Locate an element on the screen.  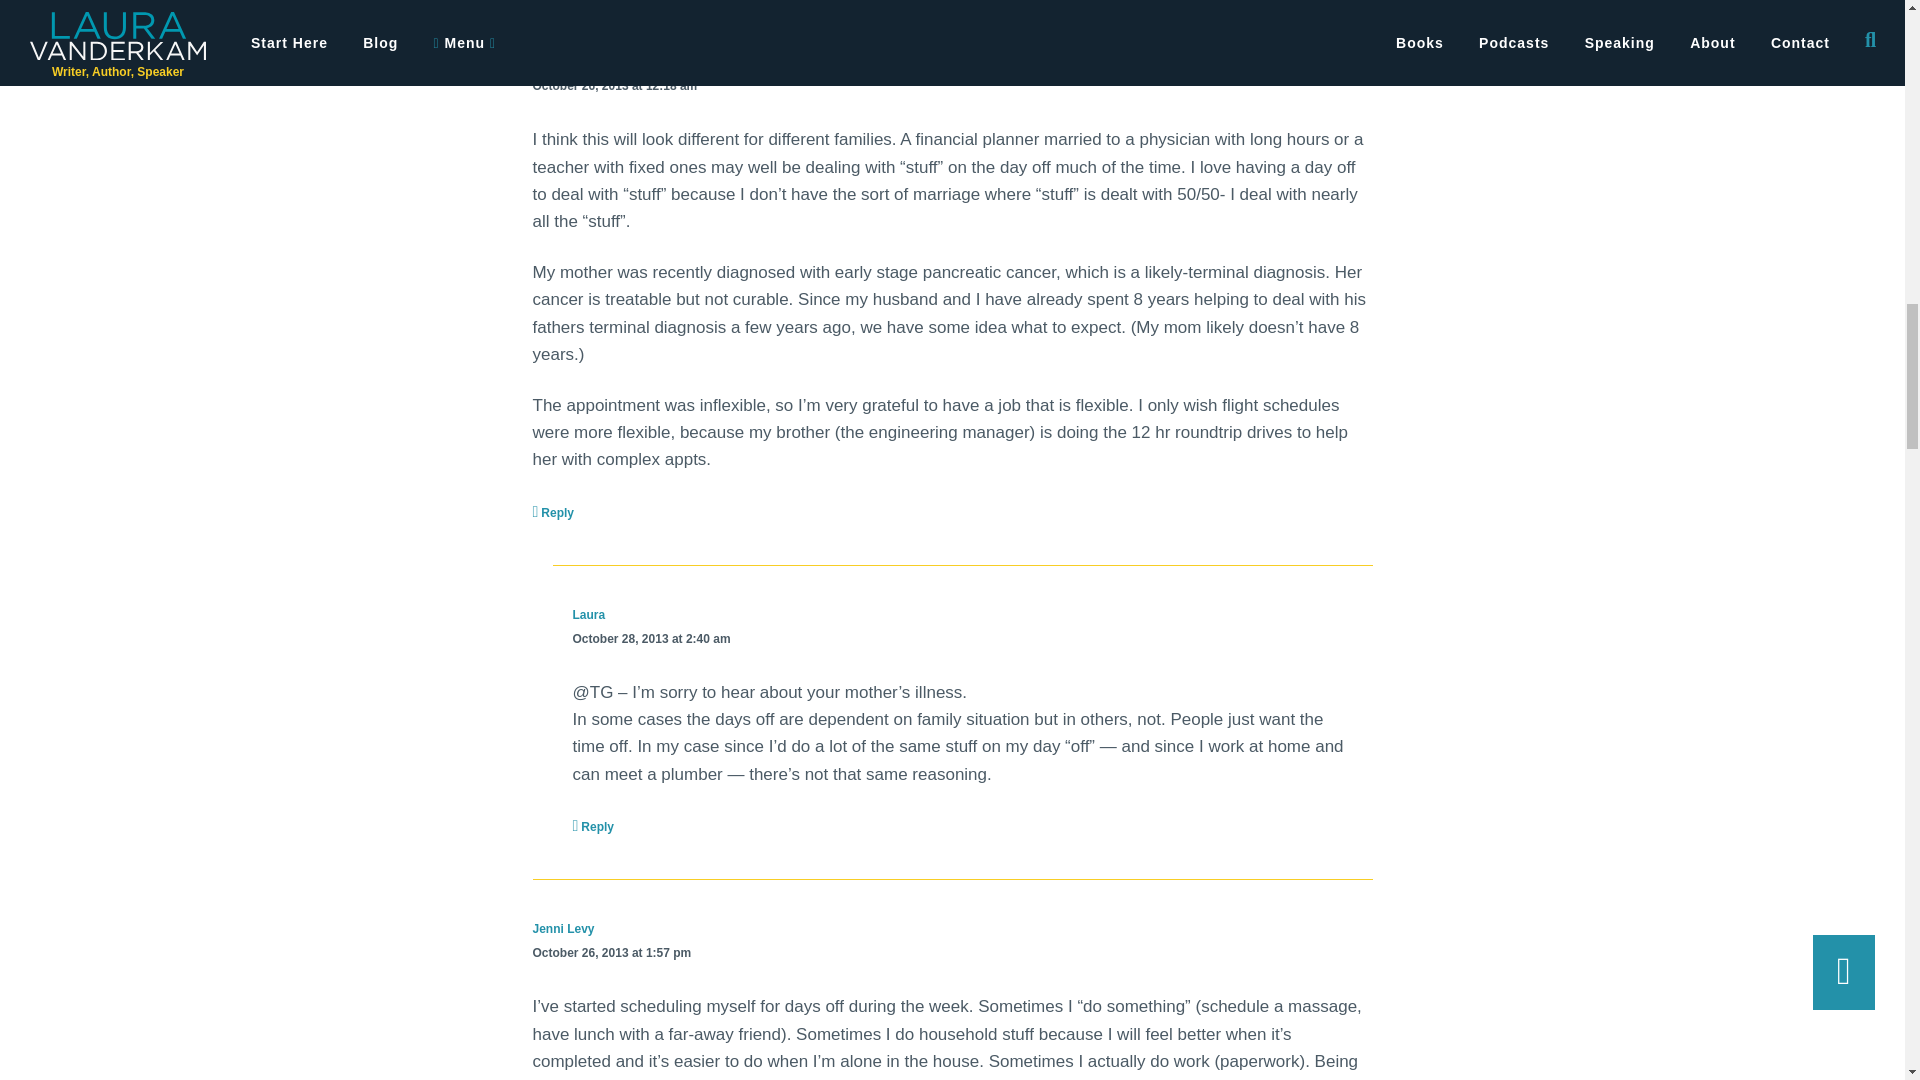
Reply is located at coordinates (593, 826).